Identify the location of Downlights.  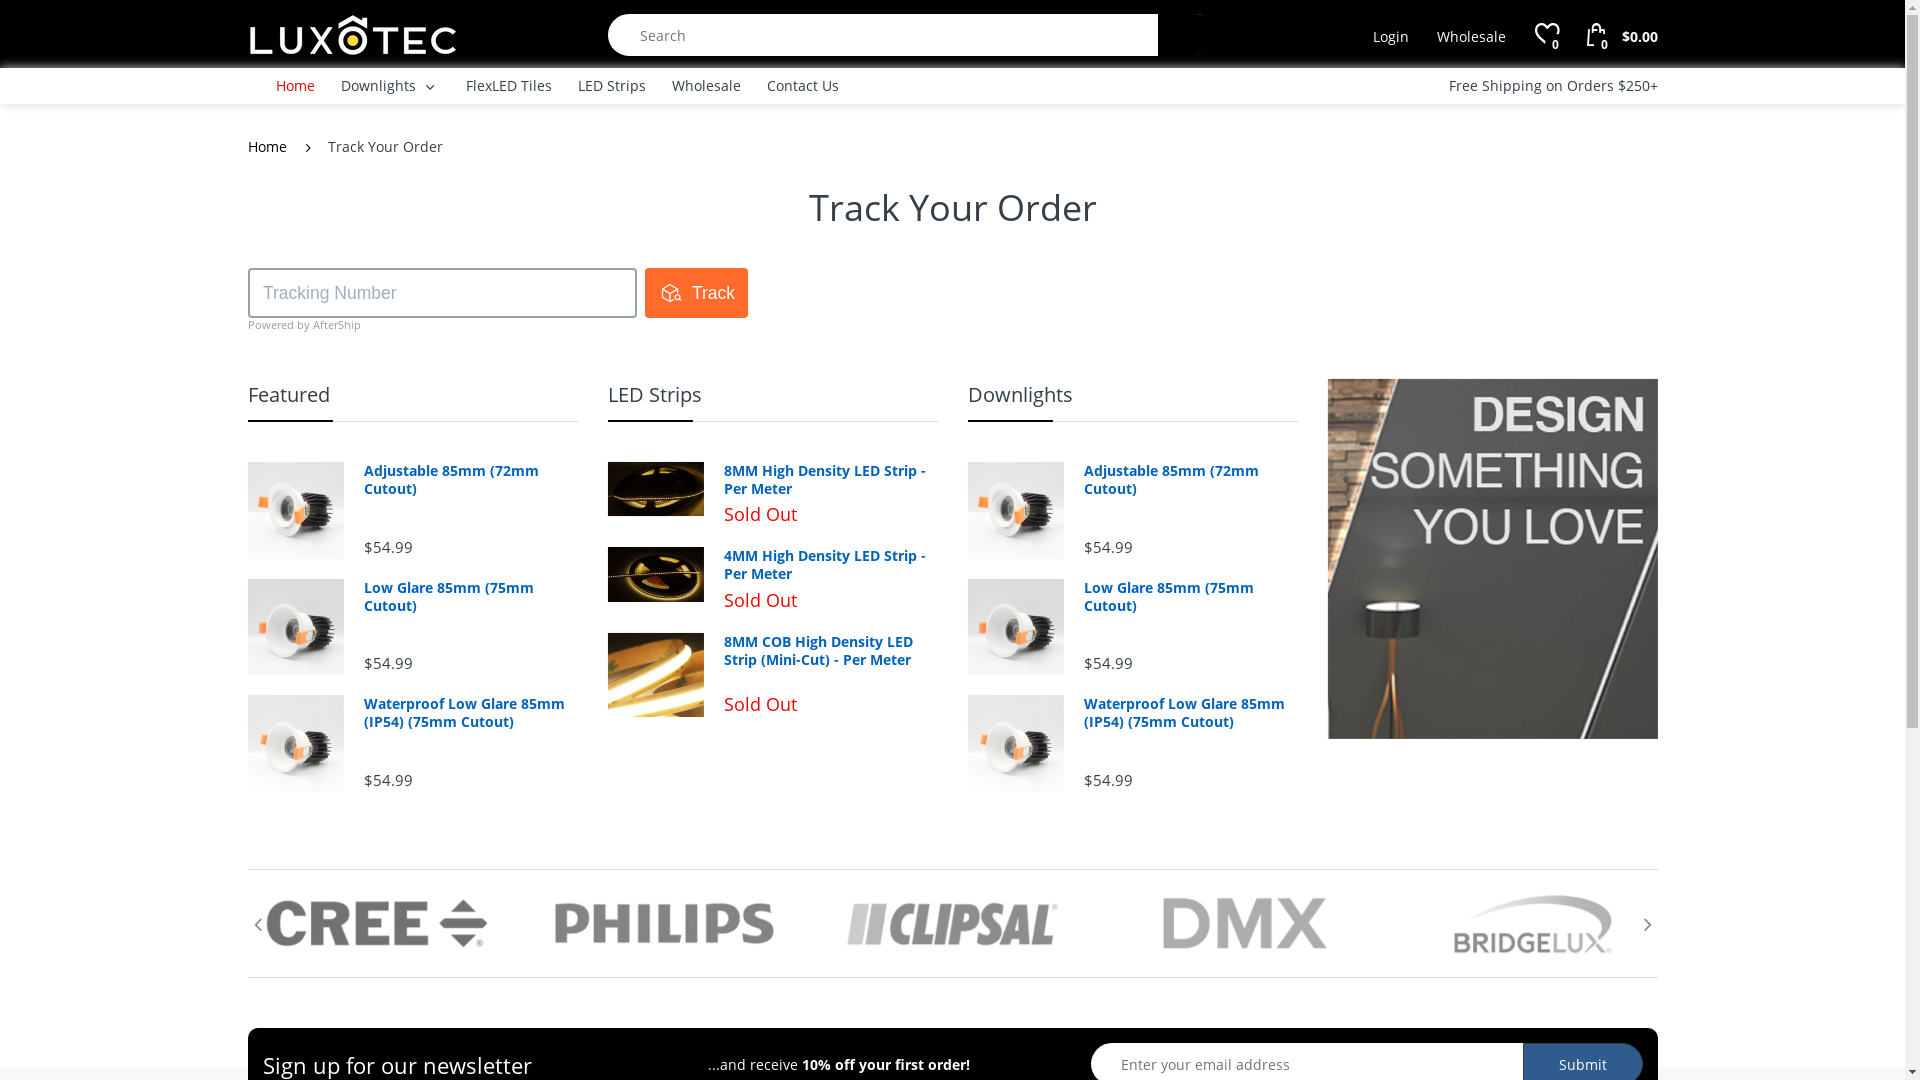
(1020, 394).